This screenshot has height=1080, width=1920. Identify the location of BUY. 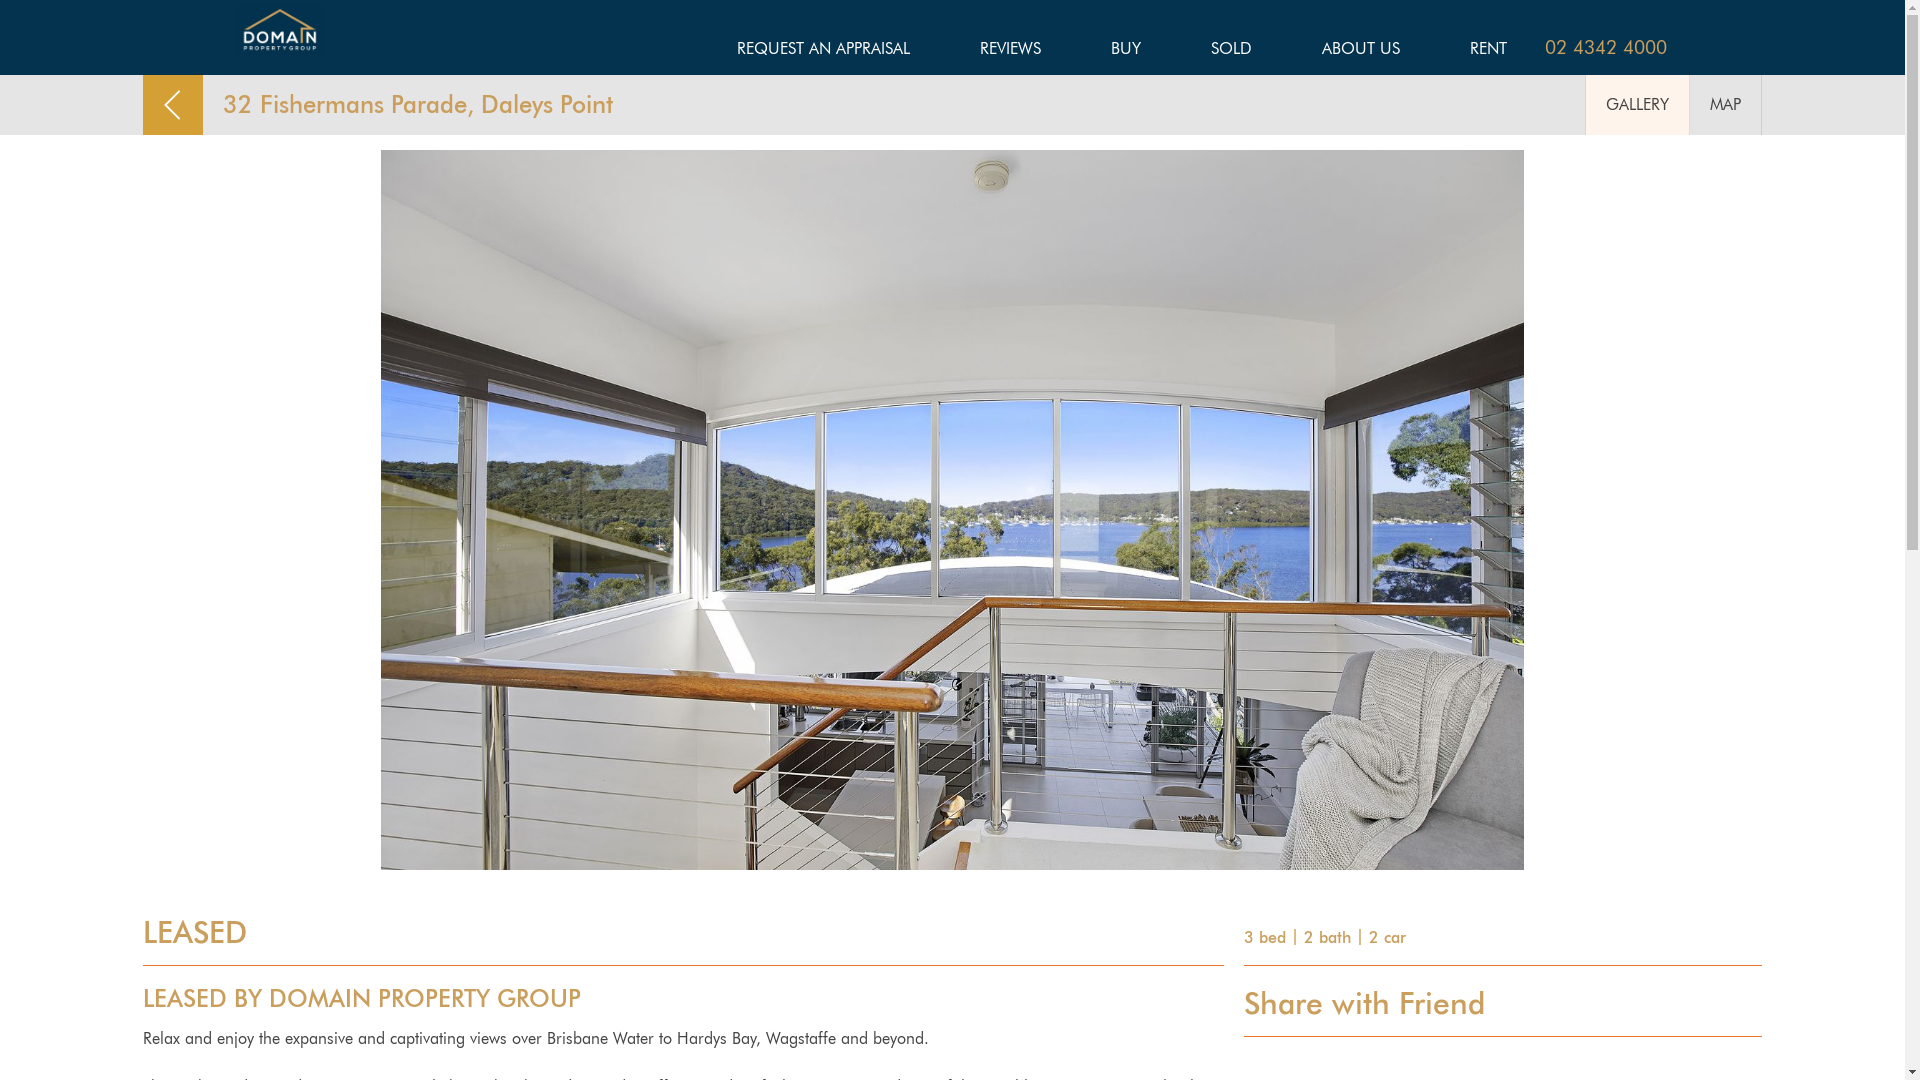
(1126, 54).